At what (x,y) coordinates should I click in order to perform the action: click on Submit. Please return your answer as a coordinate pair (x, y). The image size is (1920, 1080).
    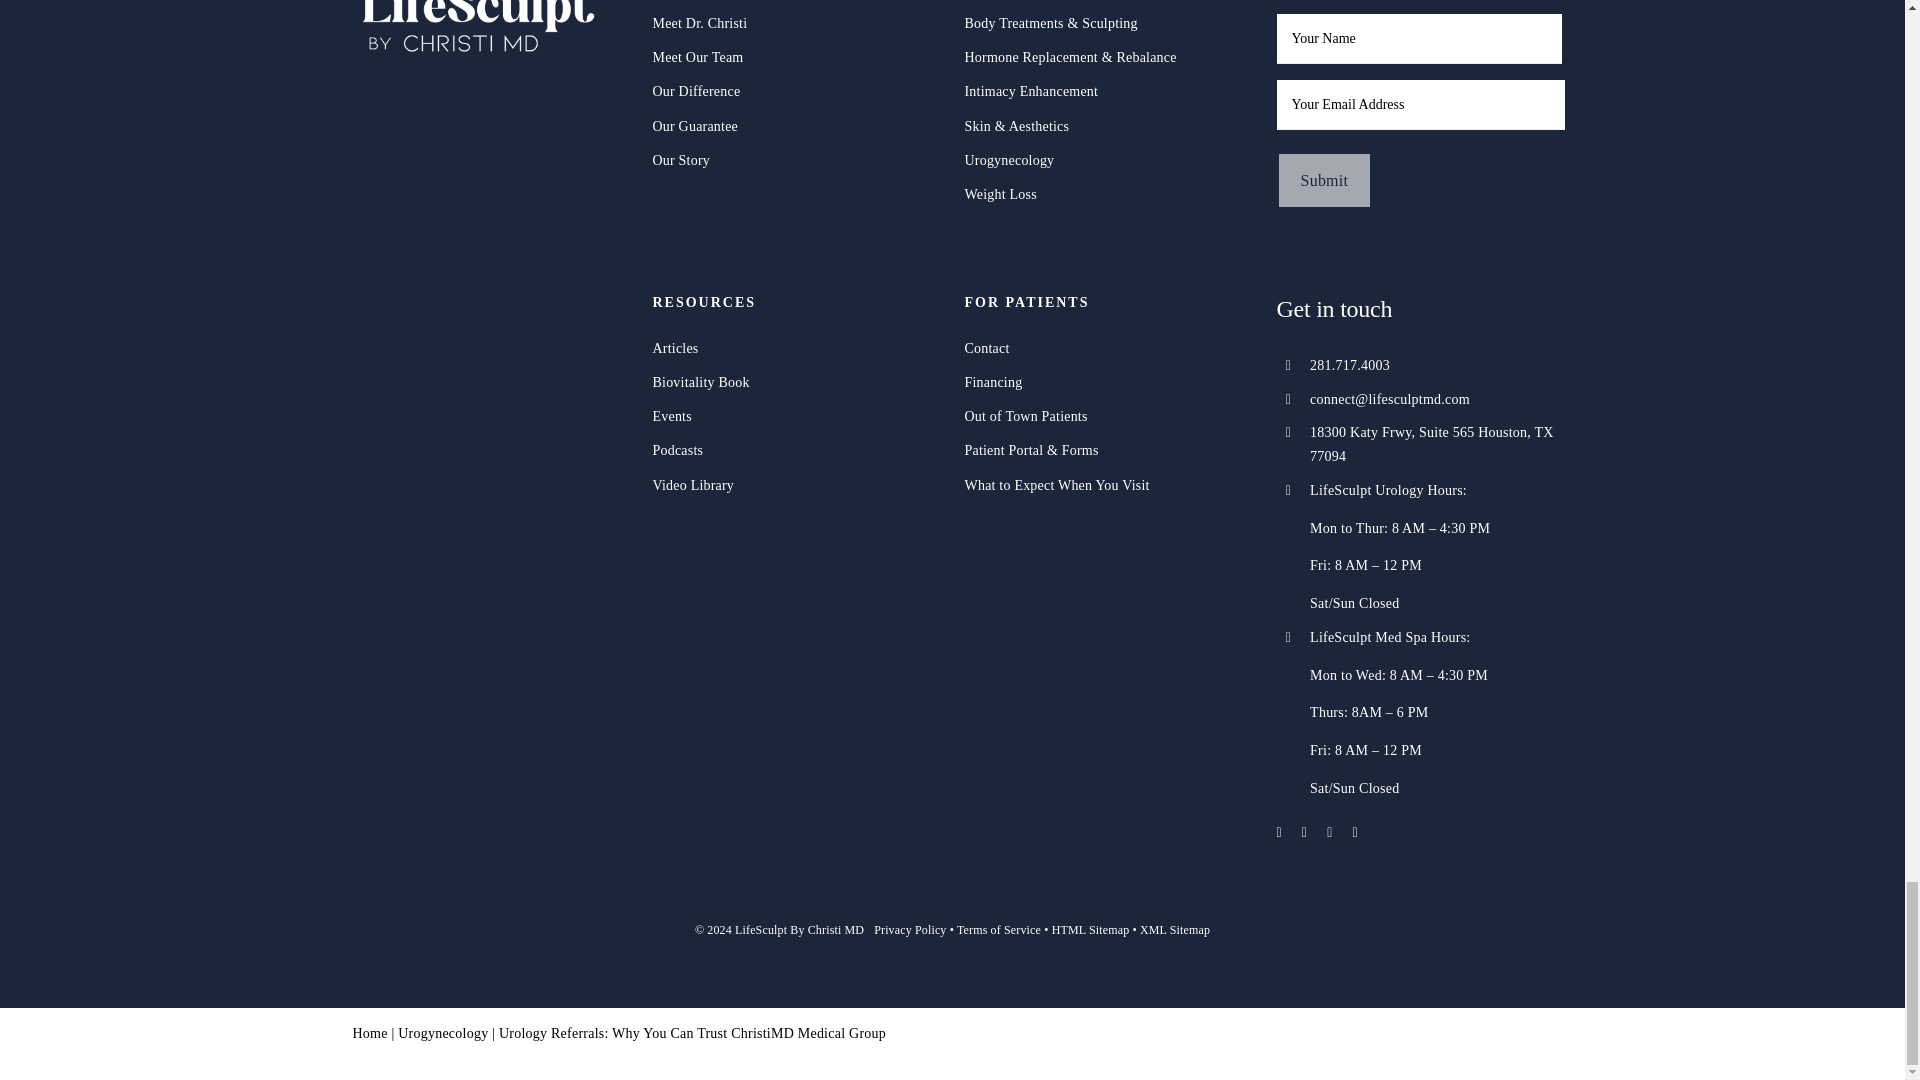
    Looking at the image, I should click on (1324, 180).